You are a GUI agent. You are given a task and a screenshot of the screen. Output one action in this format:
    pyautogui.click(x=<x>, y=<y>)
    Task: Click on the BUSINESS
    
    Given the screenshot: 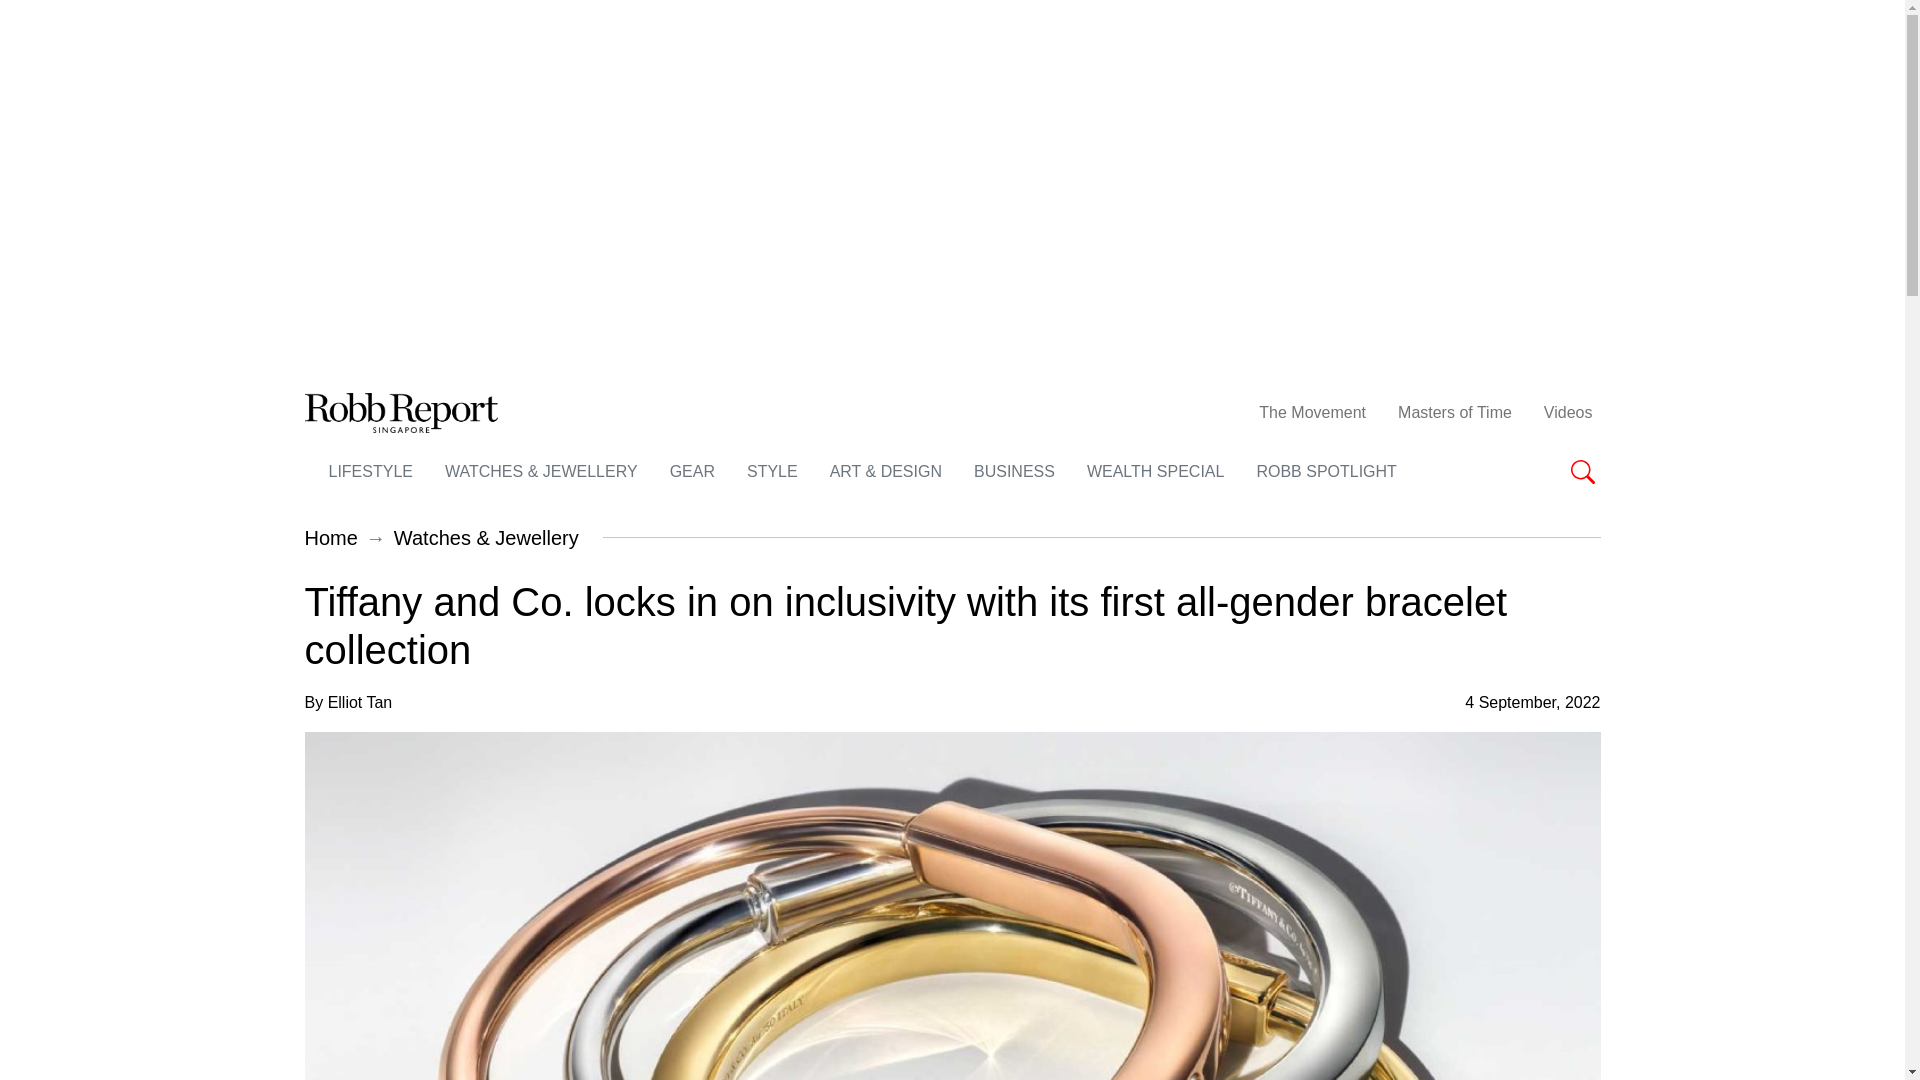 What is the action you would take?
    pyautogui.click(x=1014, y=471)
    